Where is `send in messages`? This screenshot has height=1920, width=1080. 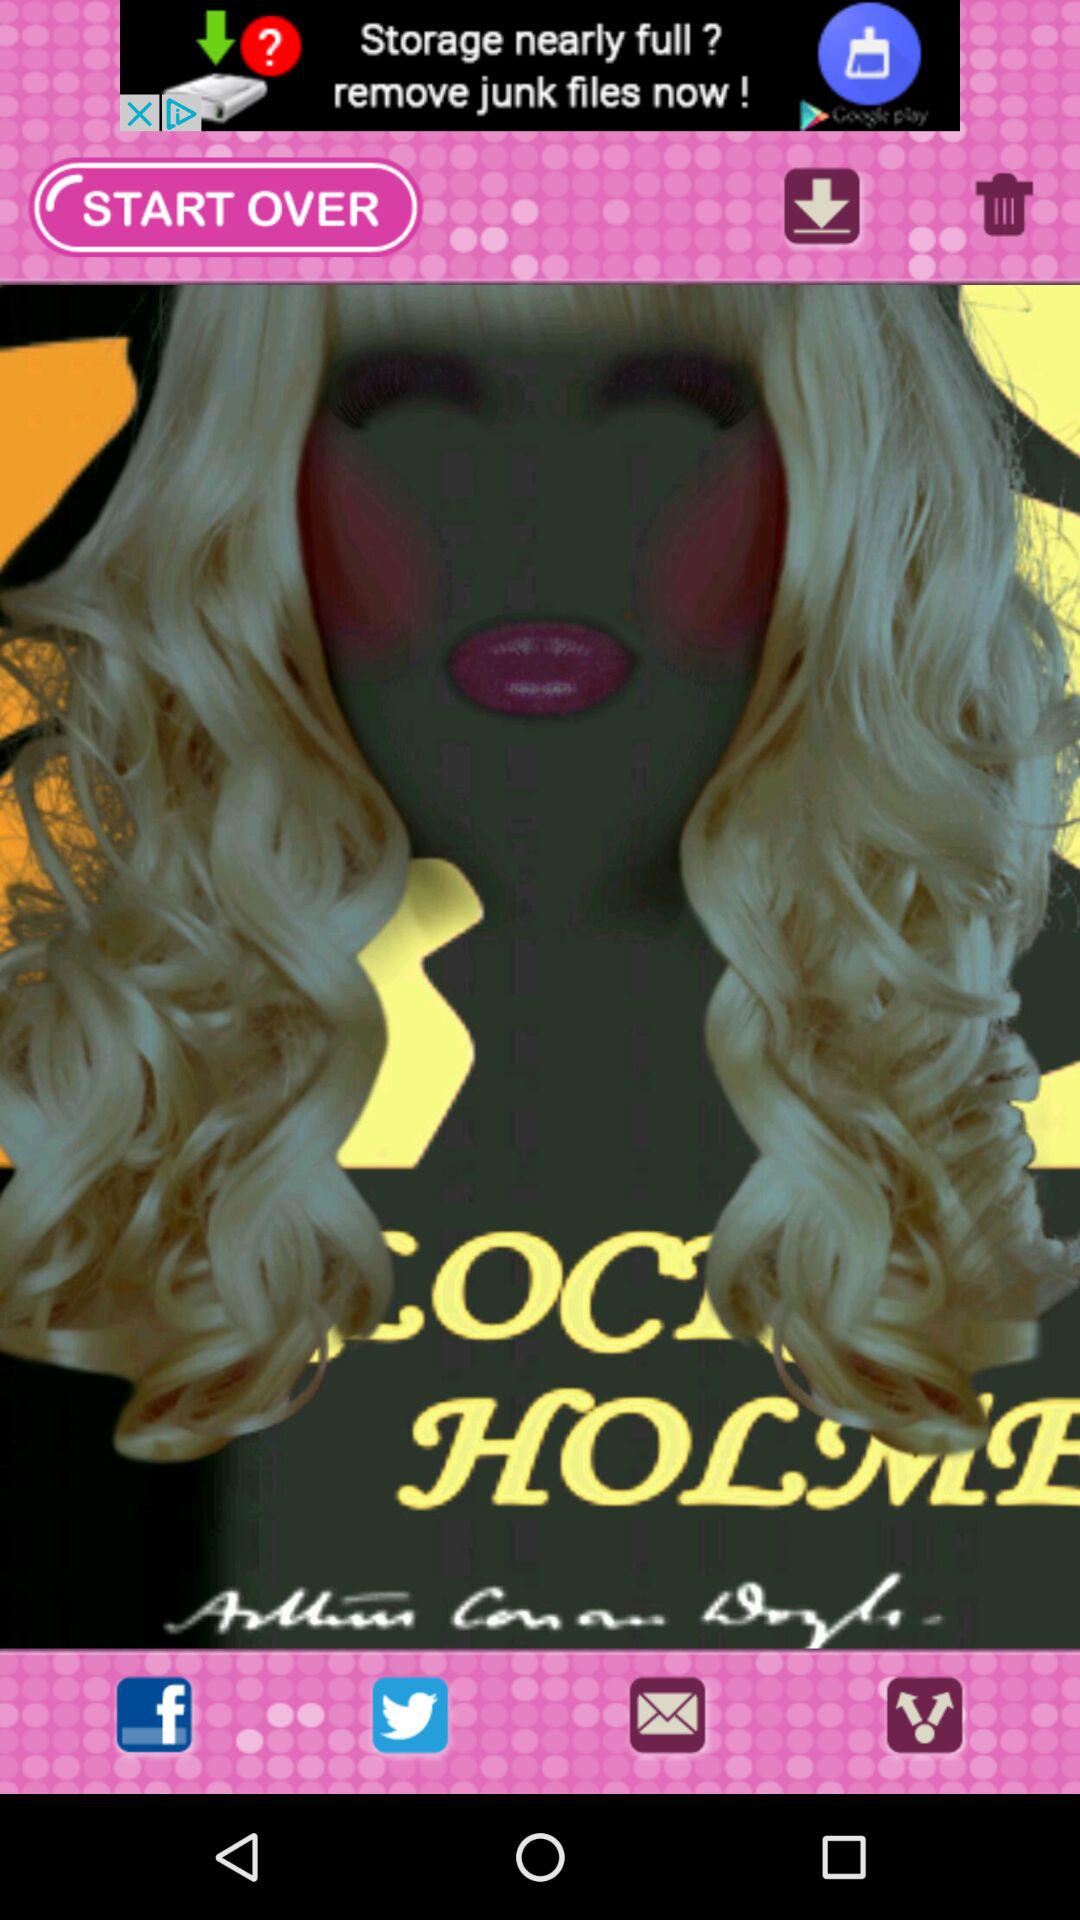
send in messages is located at coordinates (667, 1720).